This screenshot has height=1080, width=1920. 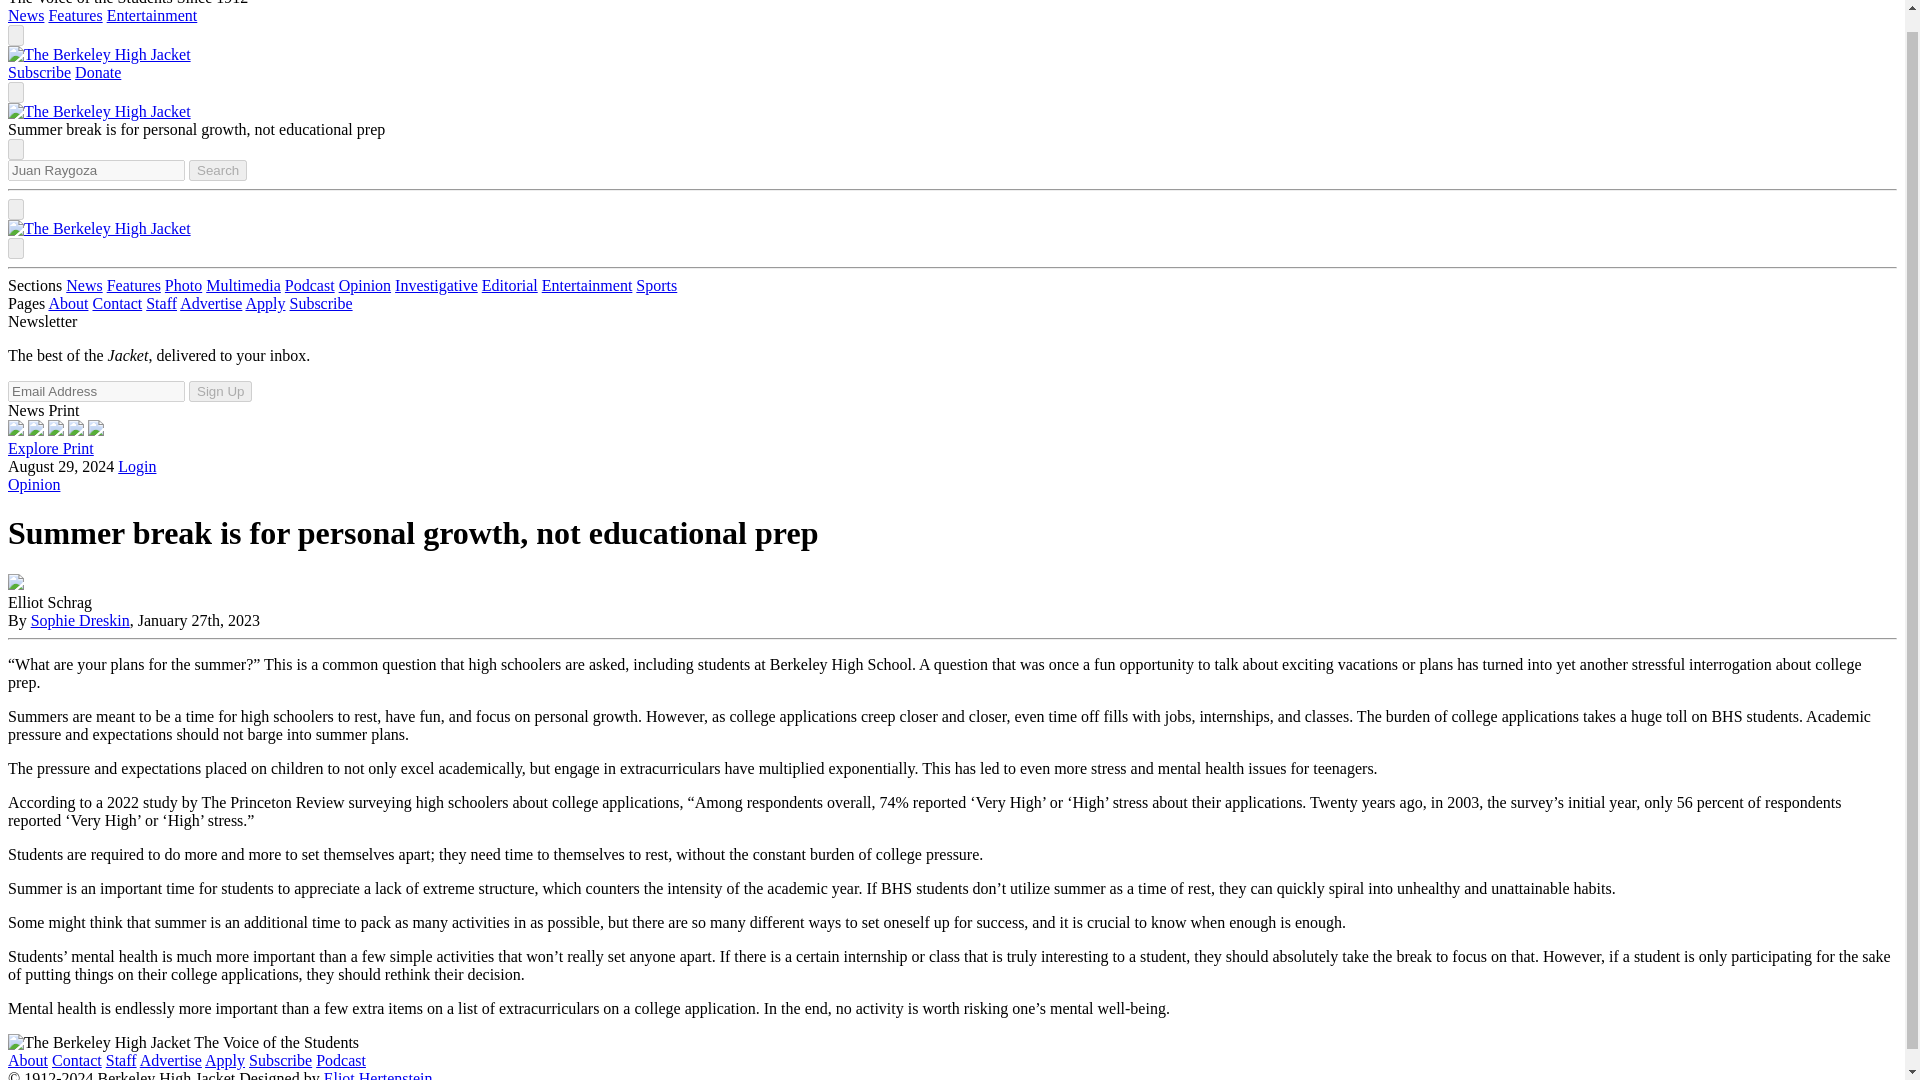 I want to click on Sports, so click(x=656, y=284).